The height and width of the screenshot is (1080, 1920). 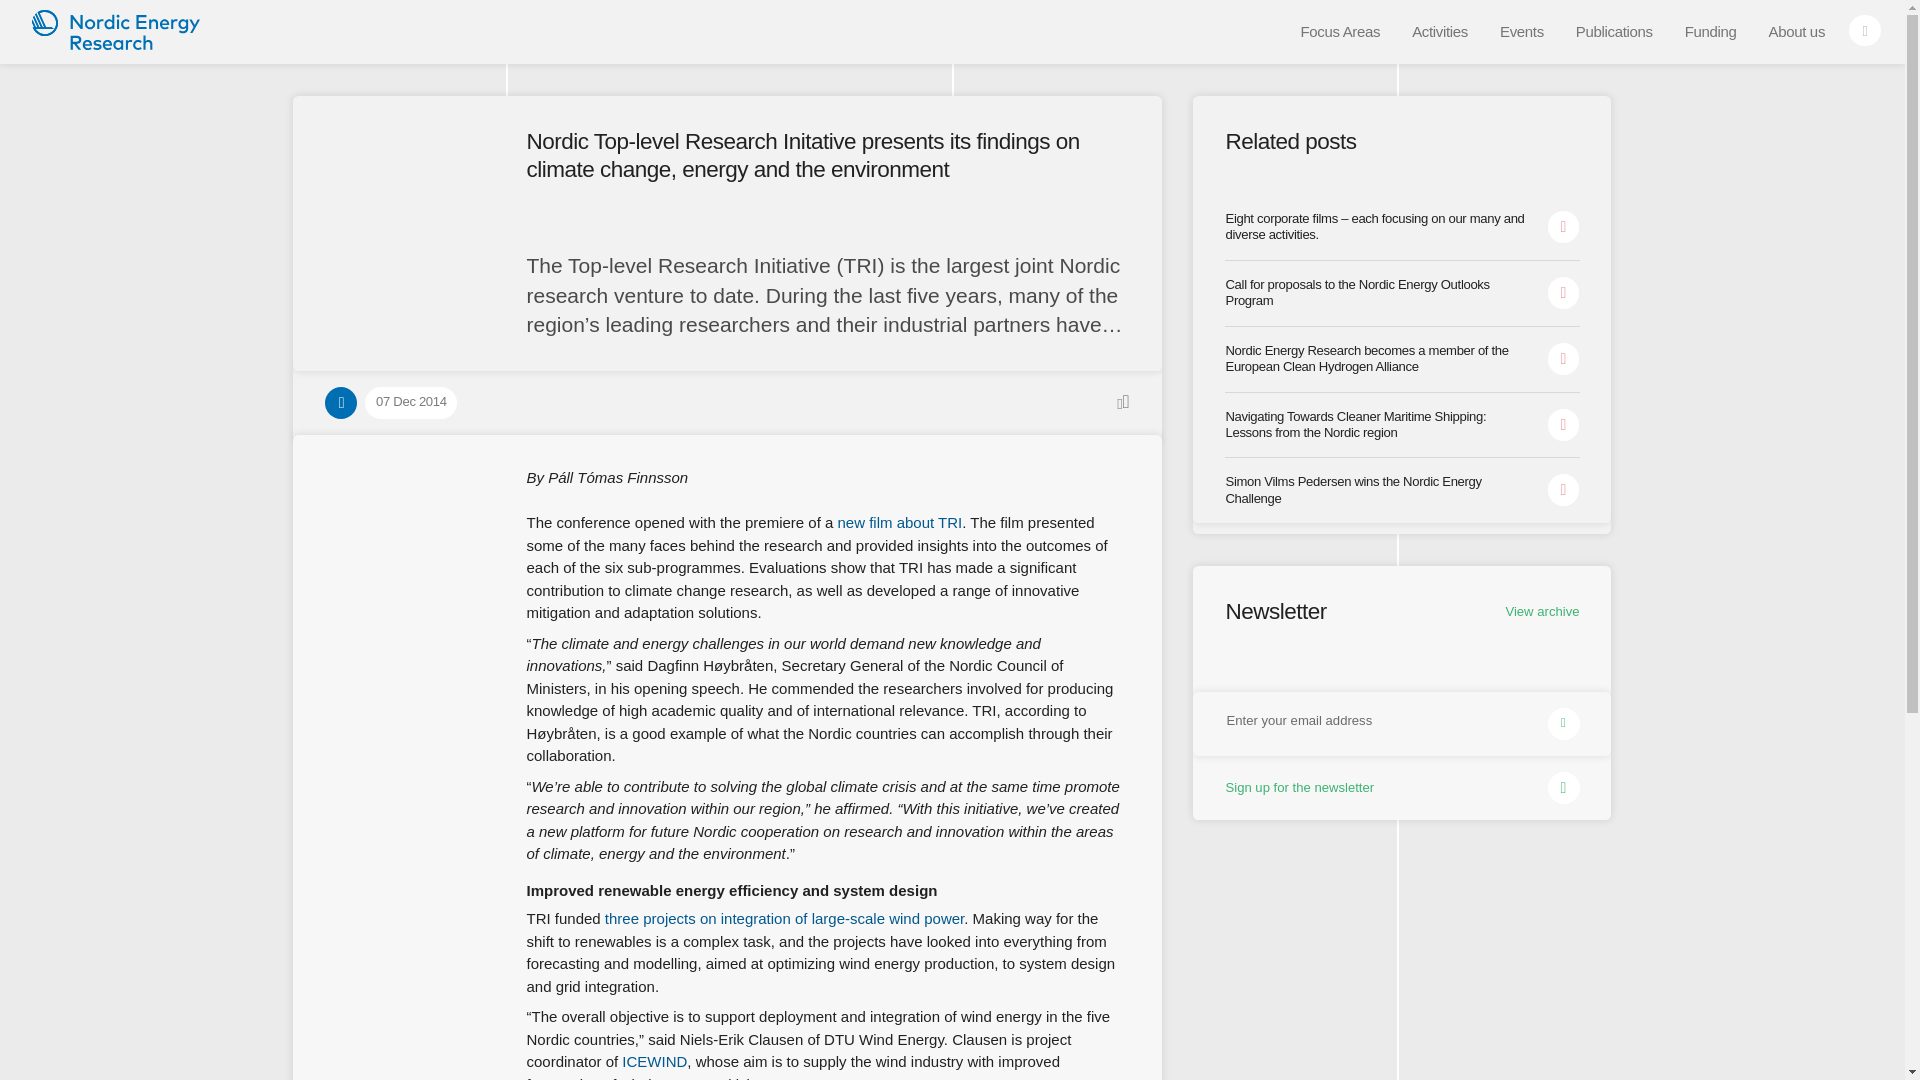 What do you see at coordinates (784, 918) in the screenshot?
I see `three projects on integration of large-scale wind power` at bounding box center [784, 918].